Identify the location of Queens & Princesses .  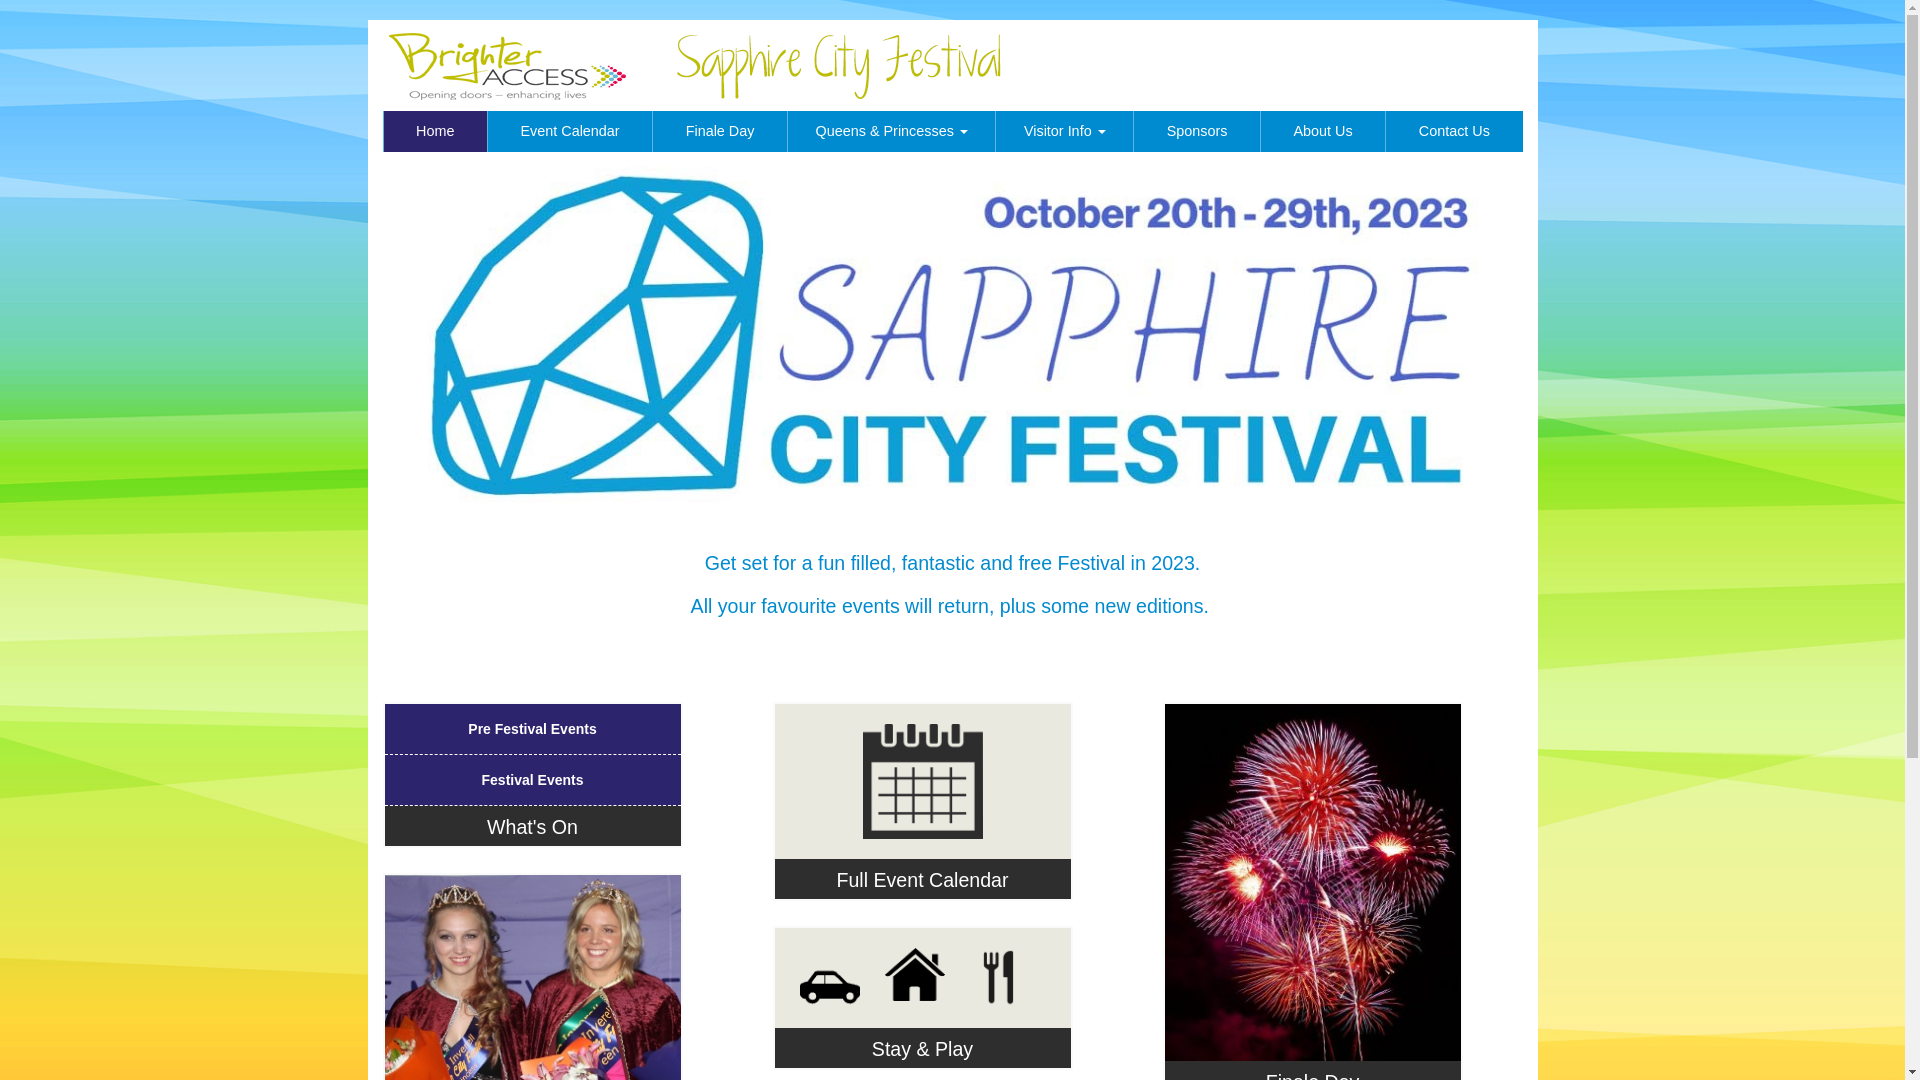
(890, 132).